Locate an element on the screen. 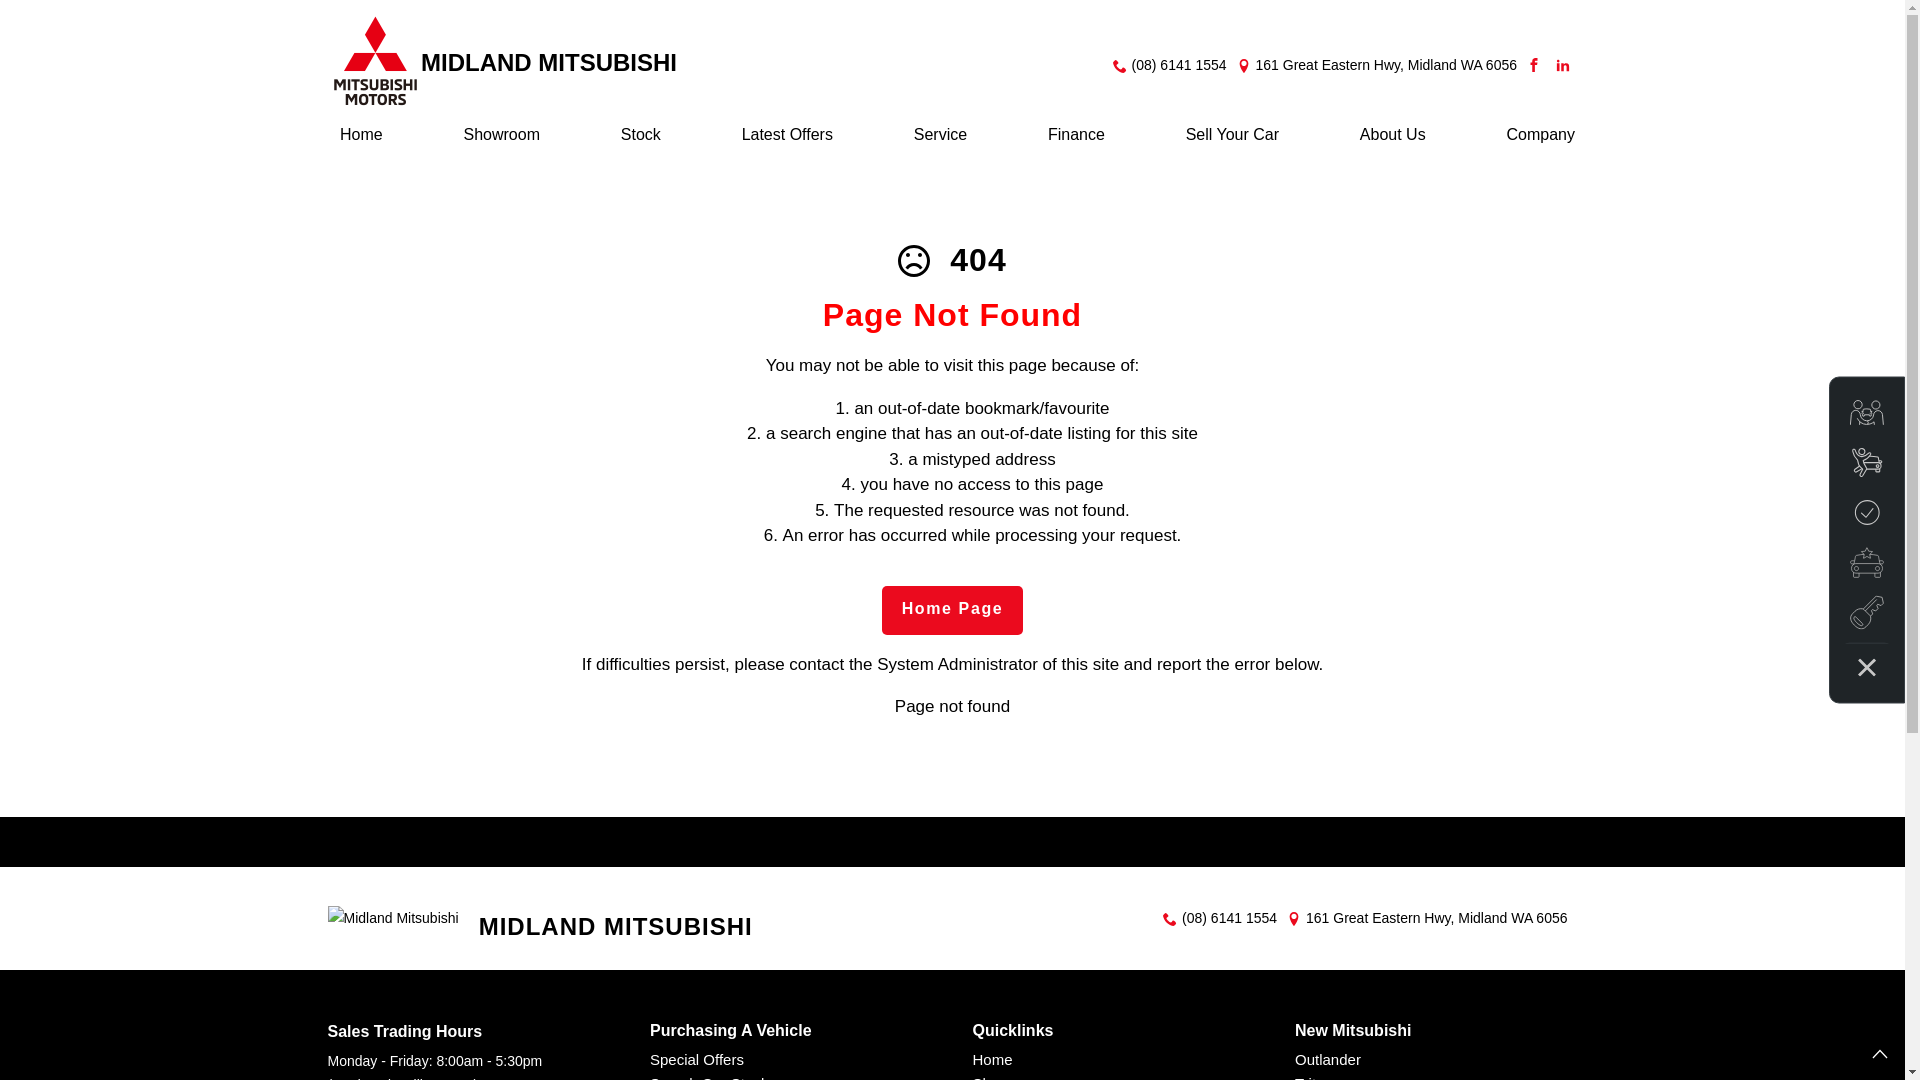 The image size is (1920, 1080). Stock is located at coordinates (641, 142).